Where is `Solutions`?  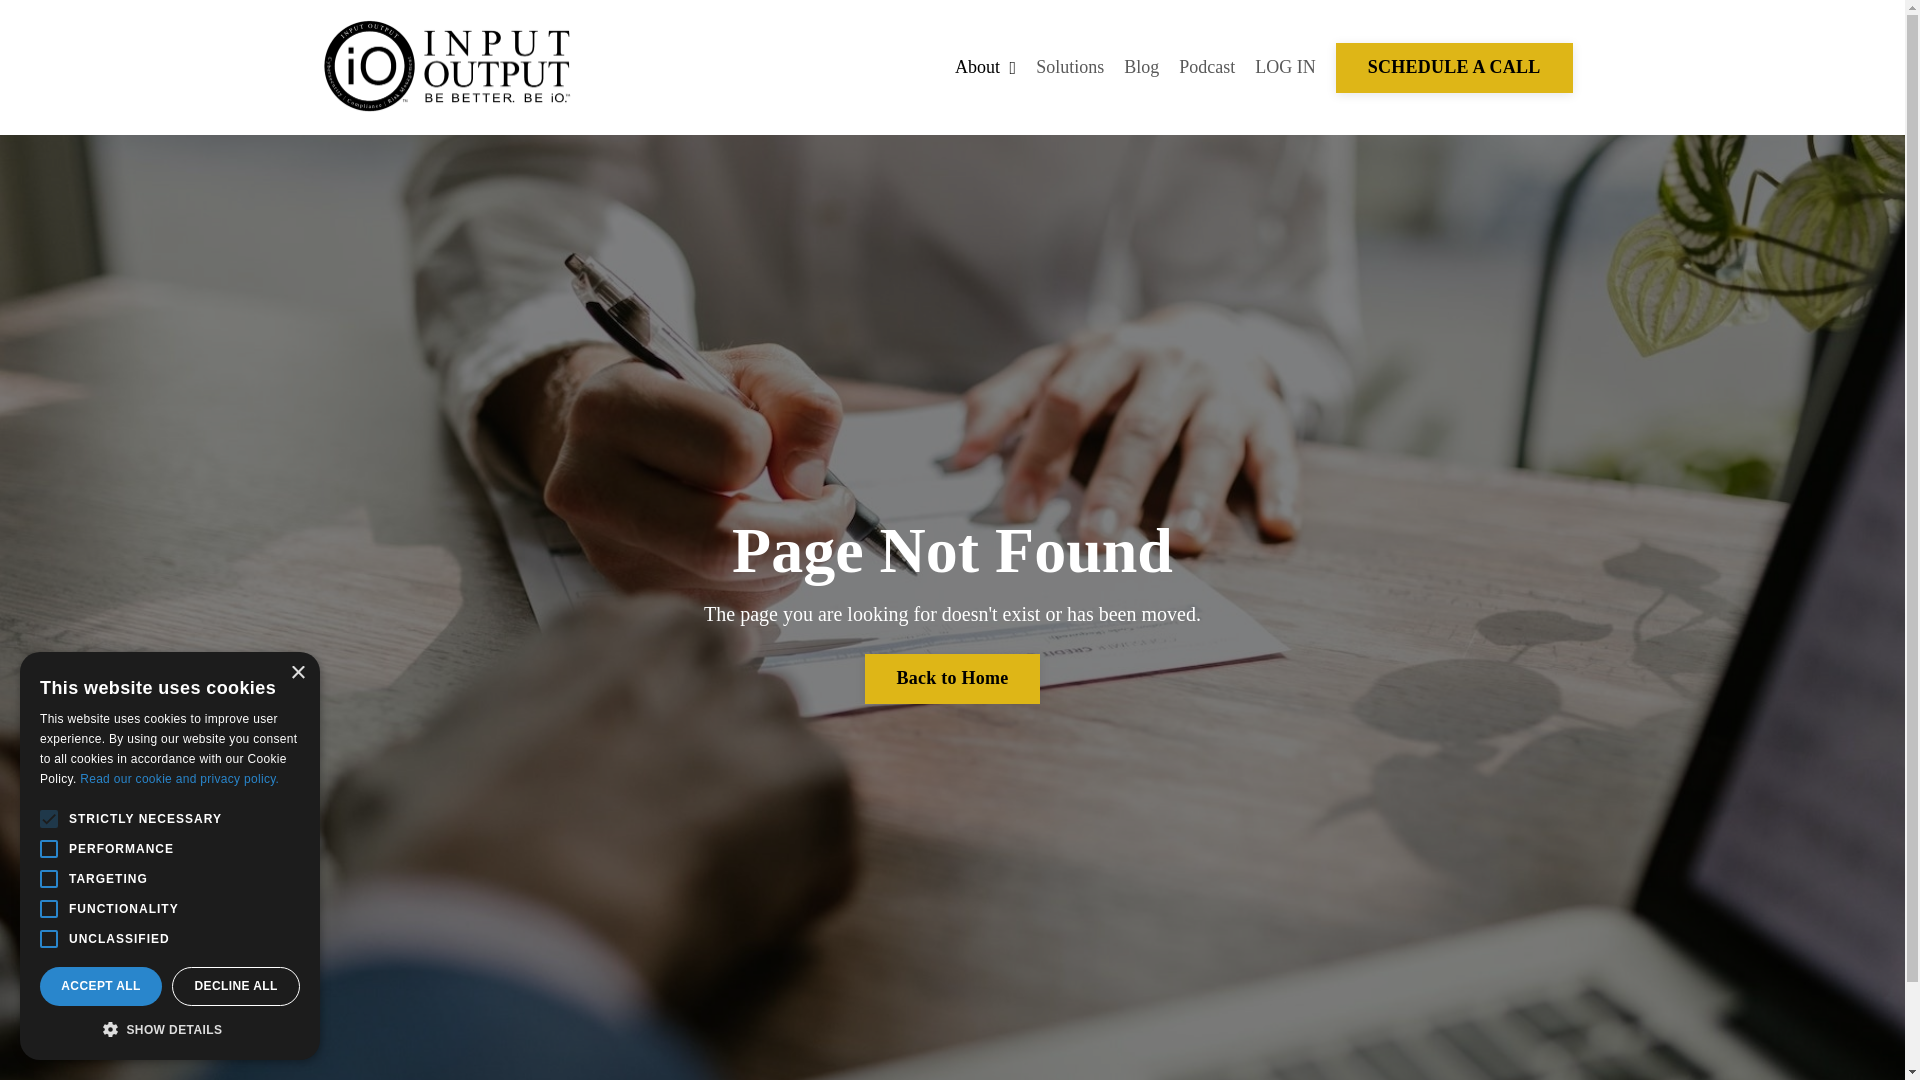 Solutions is located at coordinates (1070, 67).